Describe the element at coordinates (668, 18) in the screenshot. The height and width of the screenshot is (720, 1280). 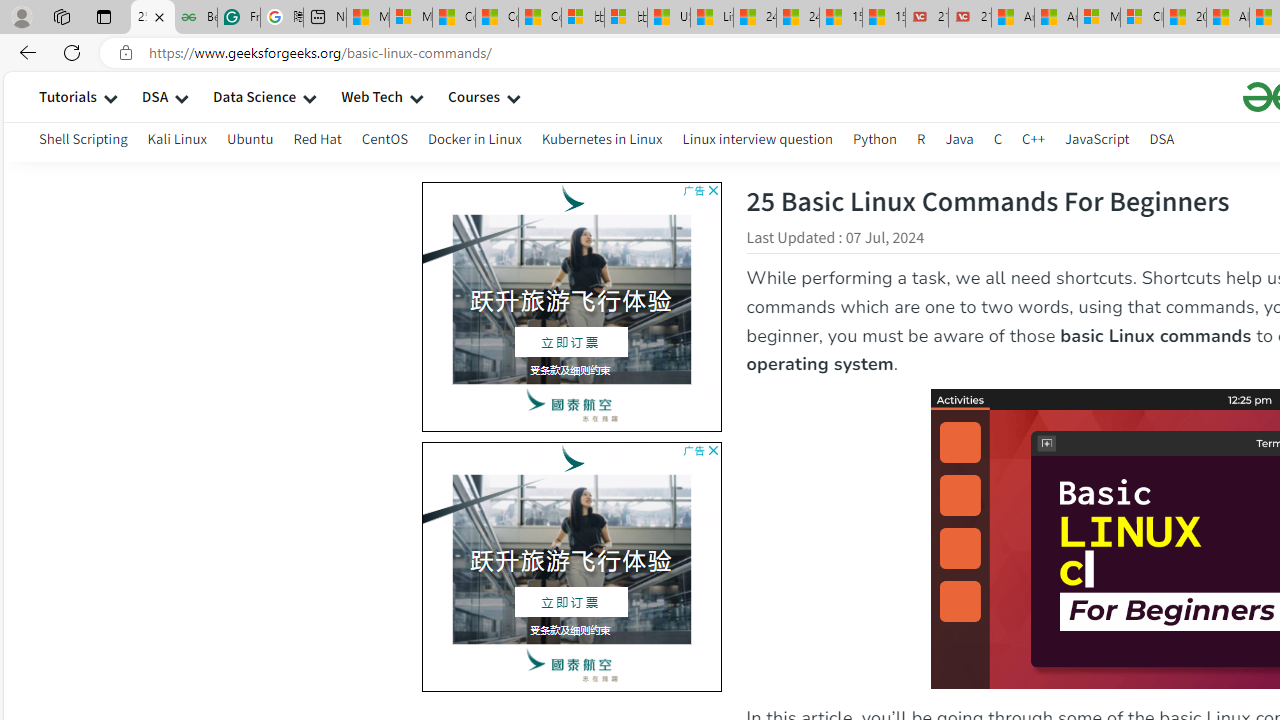
I see `USA TODAY - MSN` at that location.